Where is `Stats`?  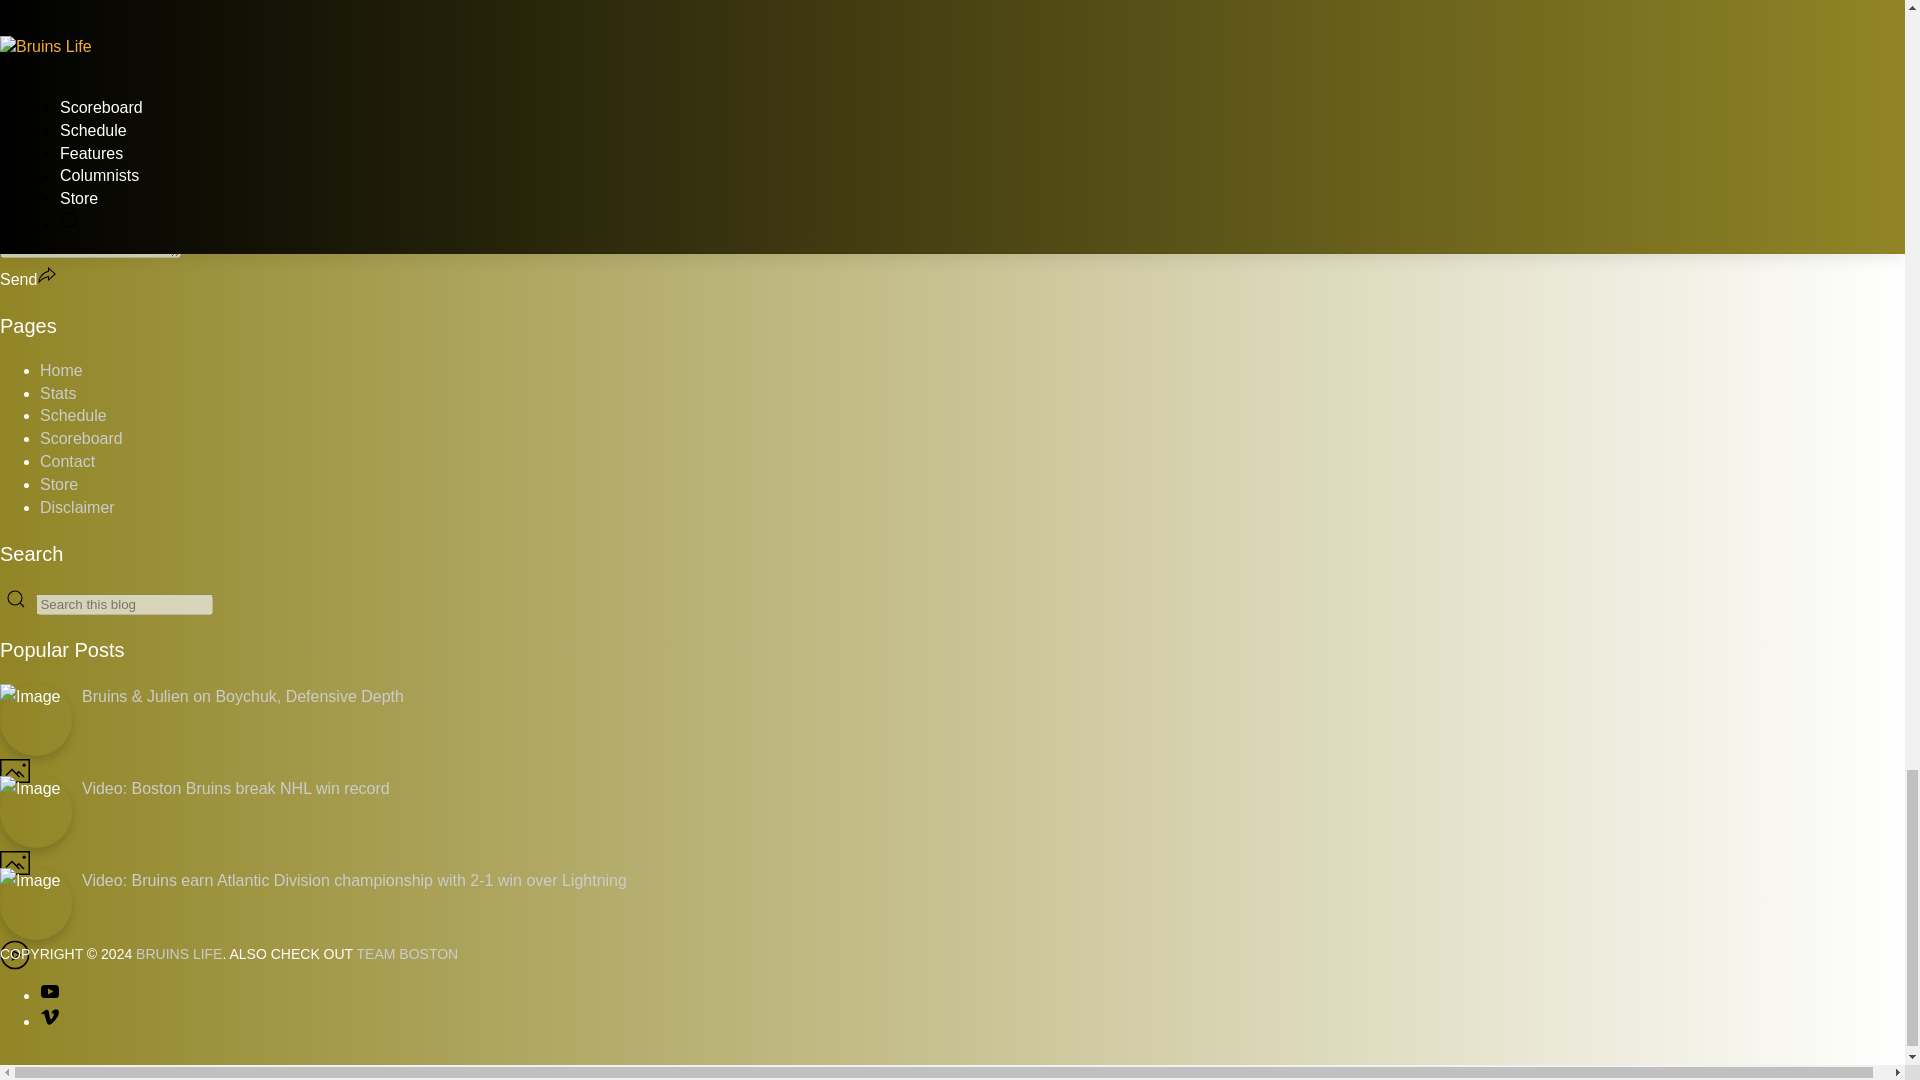 Stats is located at coordinates (58, 392).